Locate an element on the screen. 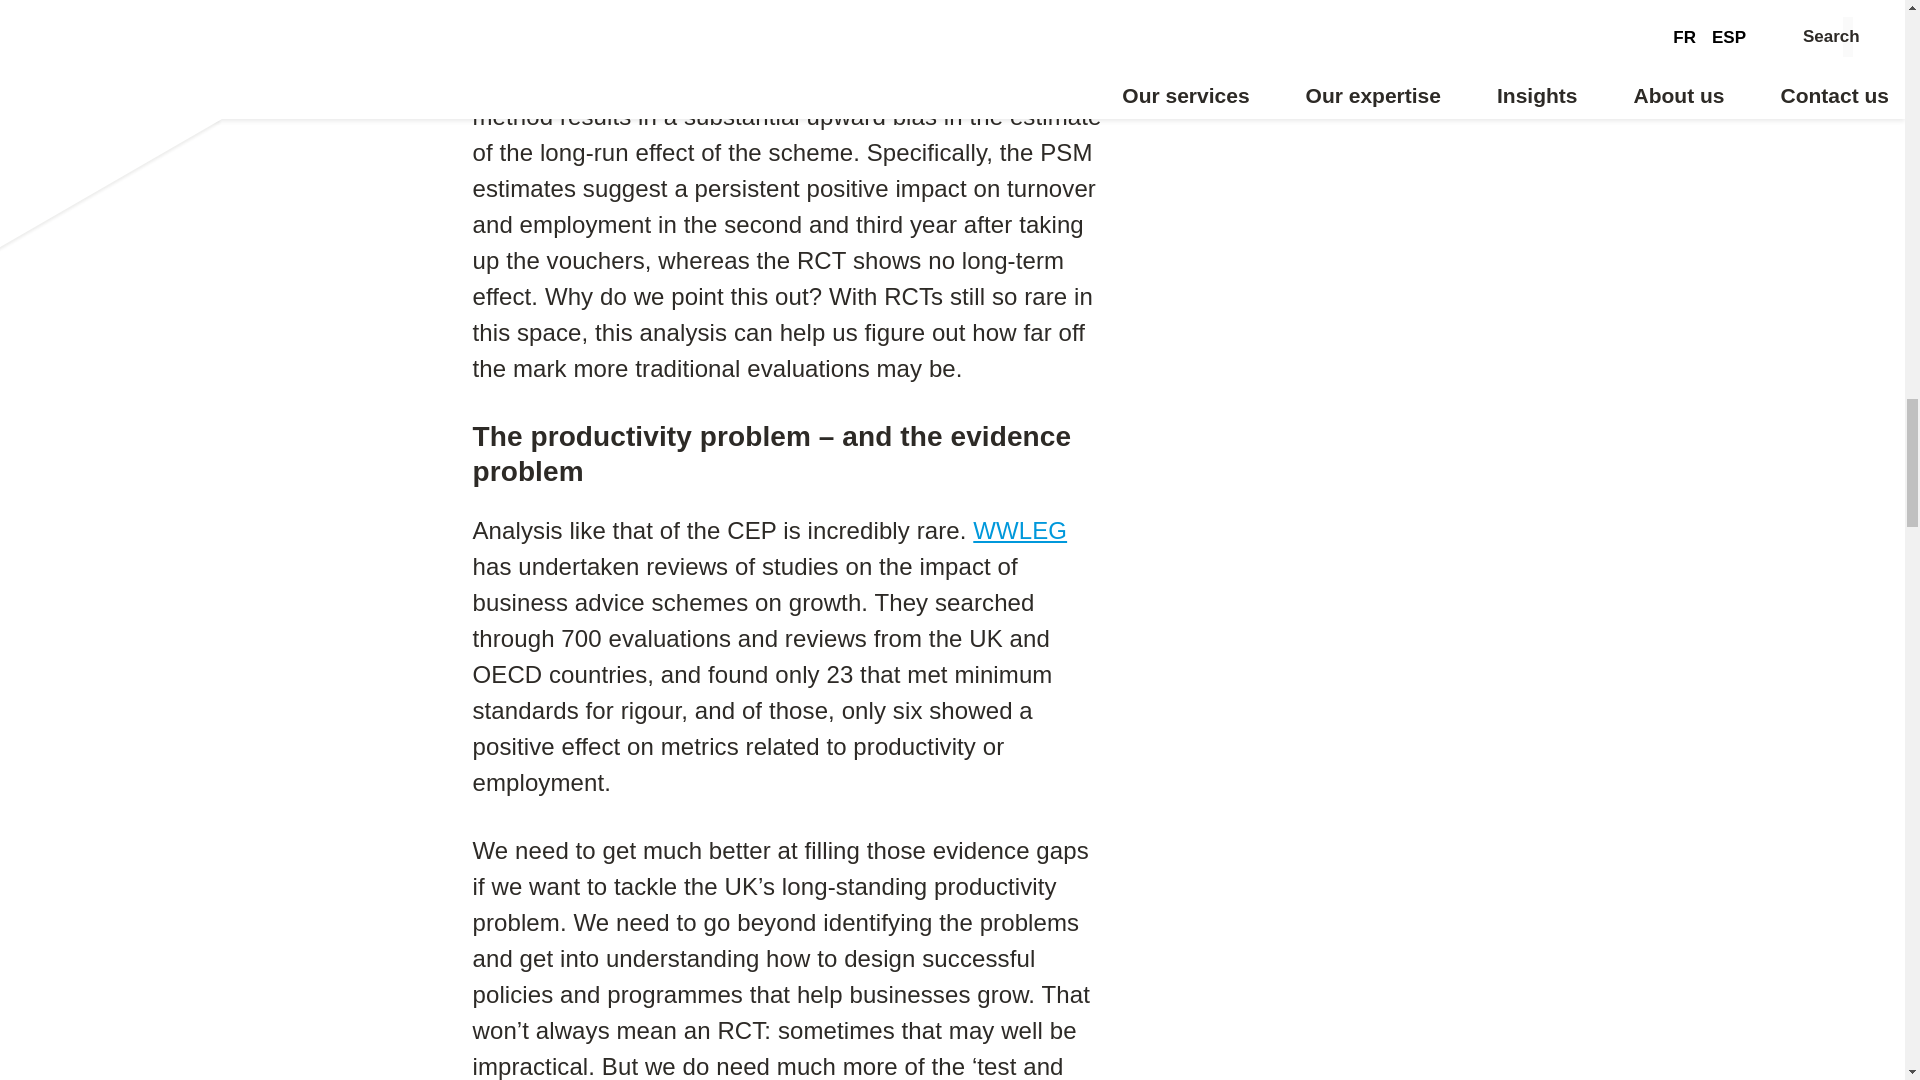  WWLEG is located at coordinates (1020, 530).